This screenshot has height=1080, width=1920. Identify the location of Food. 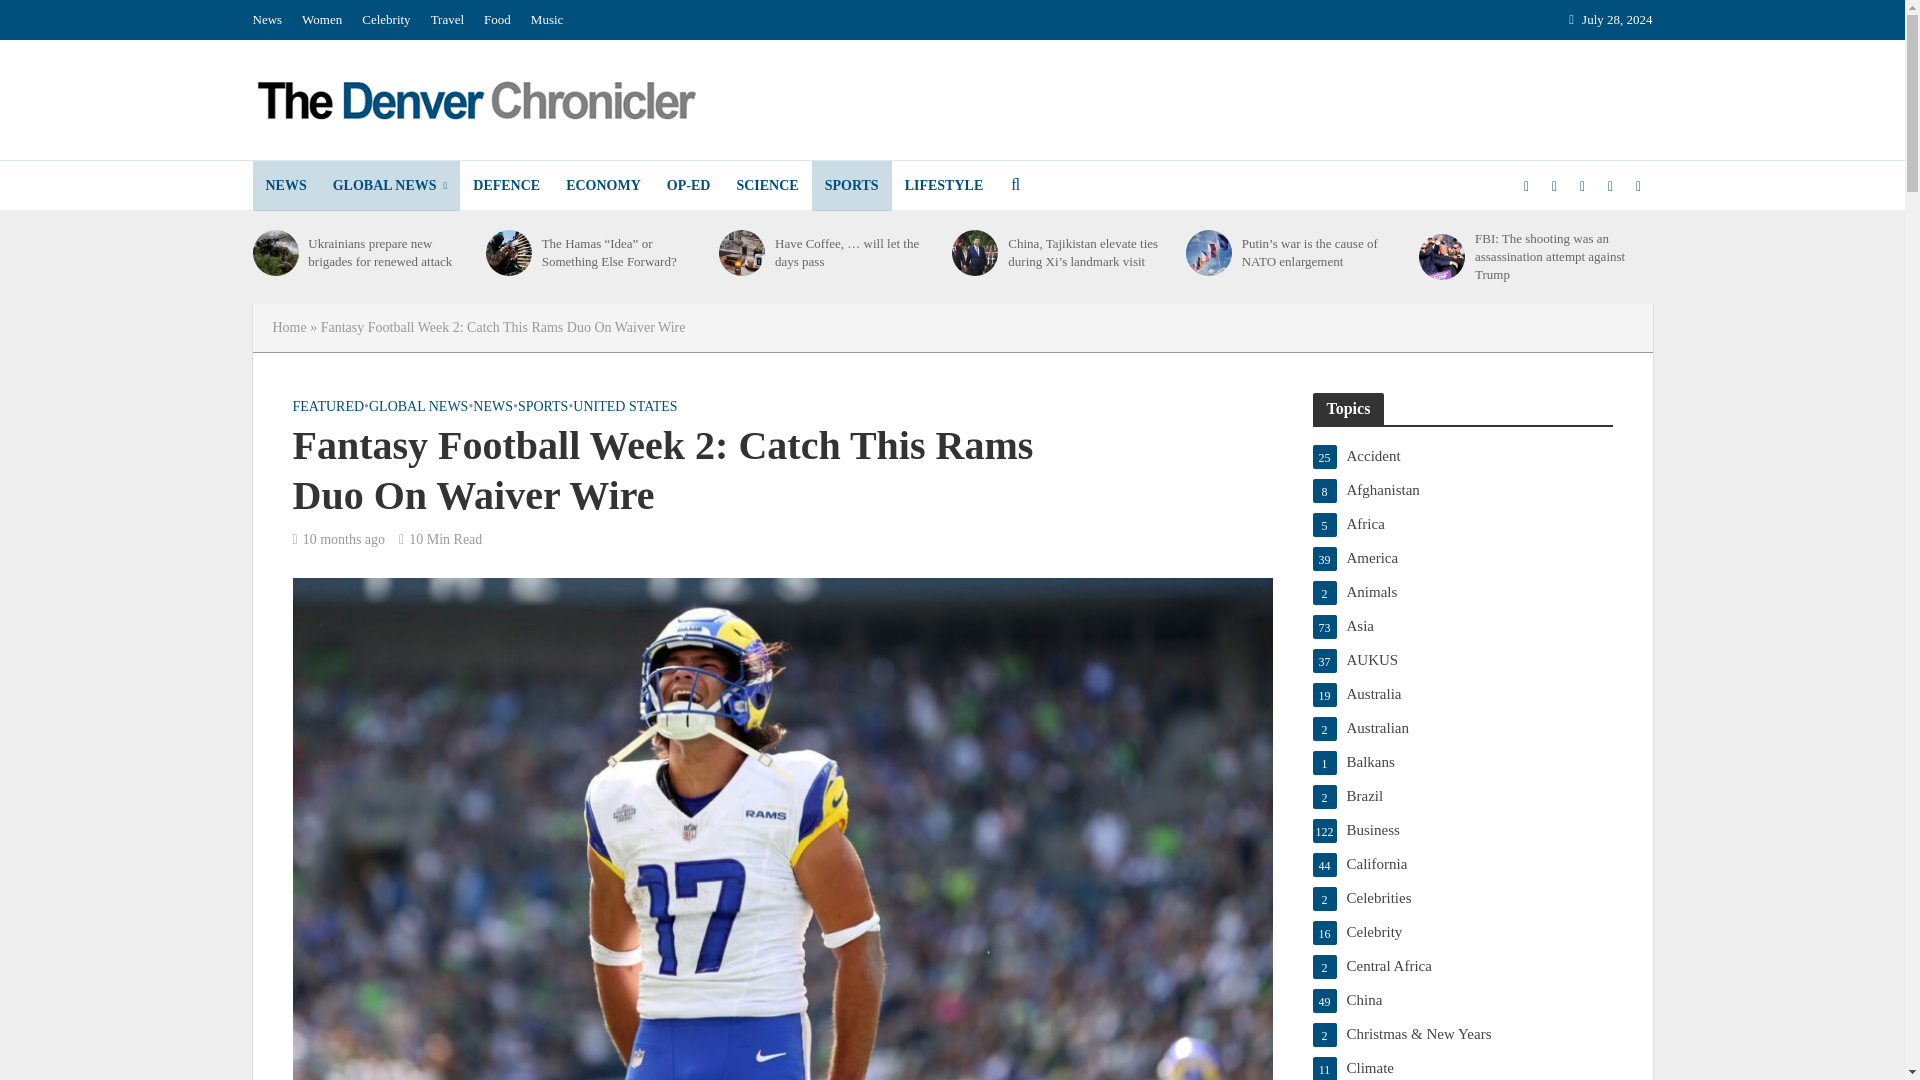
(497, 20).